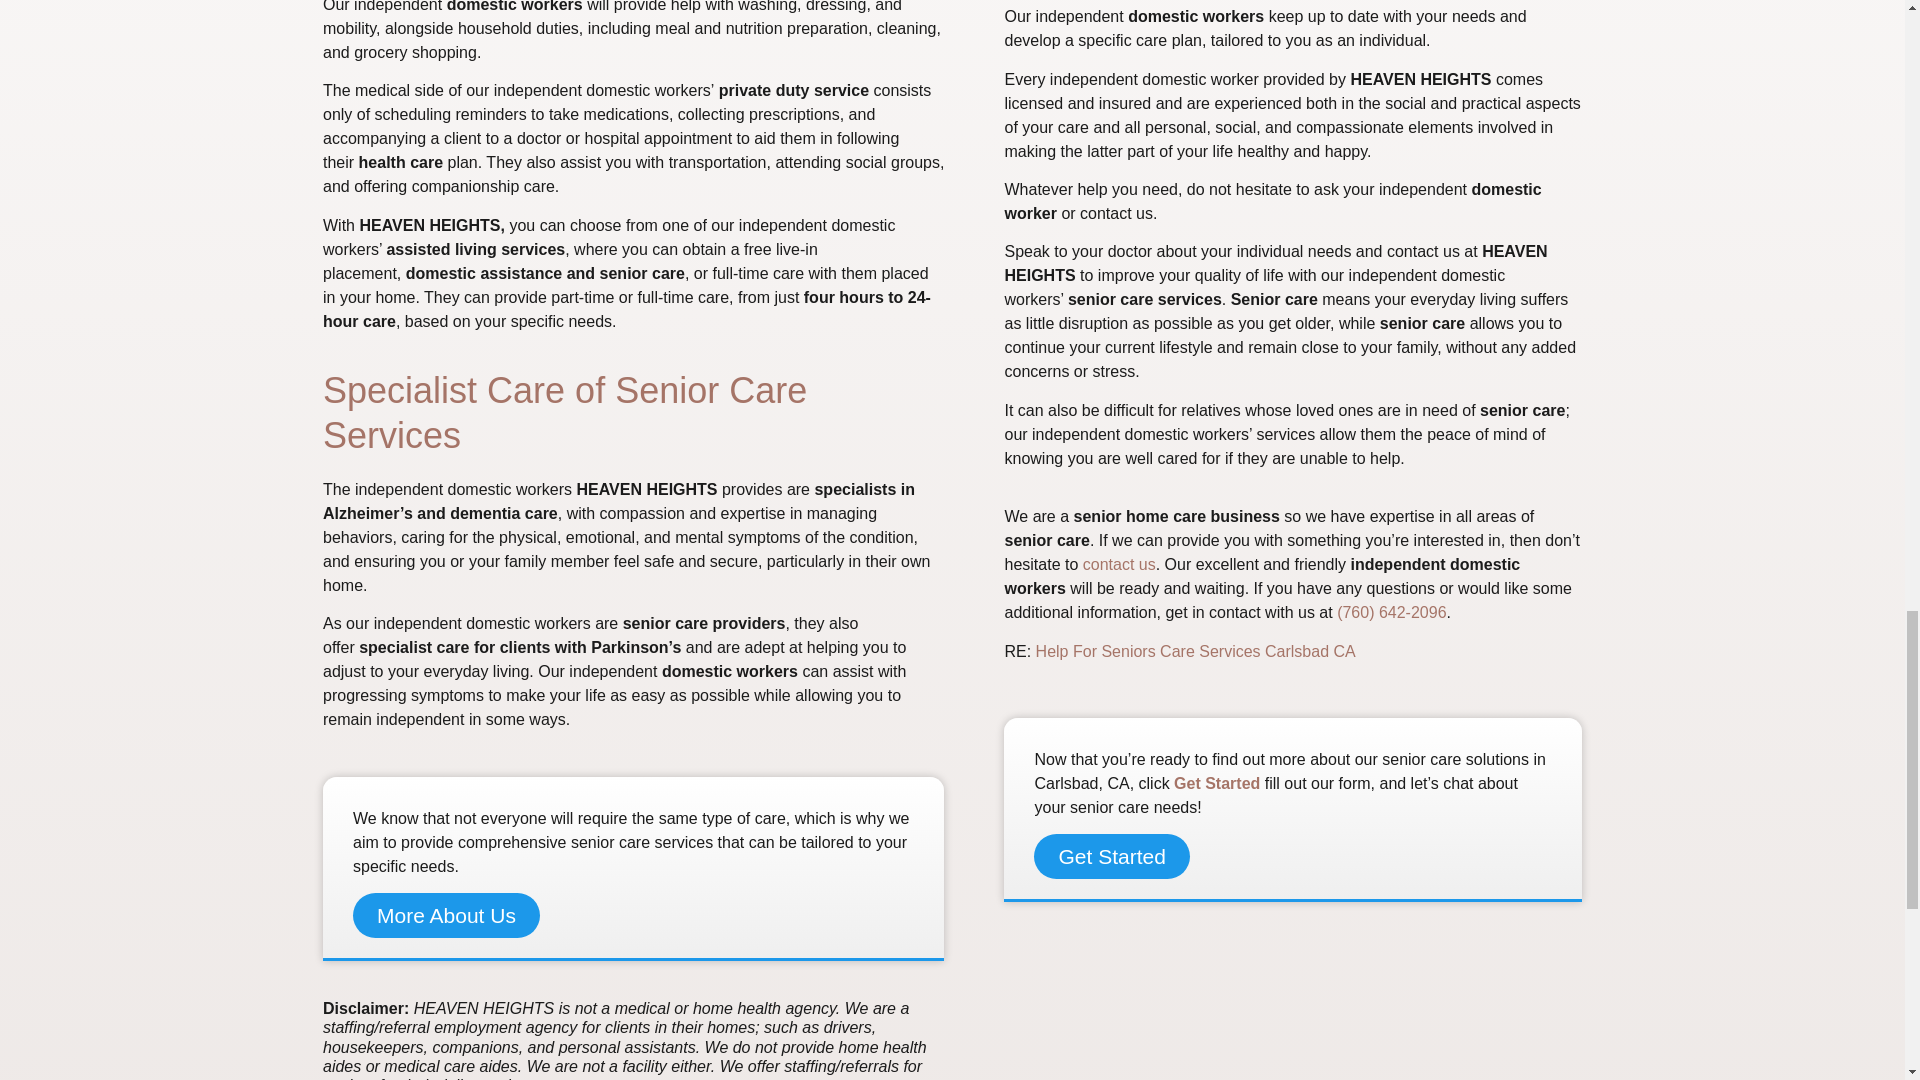 The image size is (1920, 1080). What do you see at coordinates (1196, 650) in the screenshot?
I see `Help For Seniors Care Services Carlsbad CA` at bounding box center [1196, 650].